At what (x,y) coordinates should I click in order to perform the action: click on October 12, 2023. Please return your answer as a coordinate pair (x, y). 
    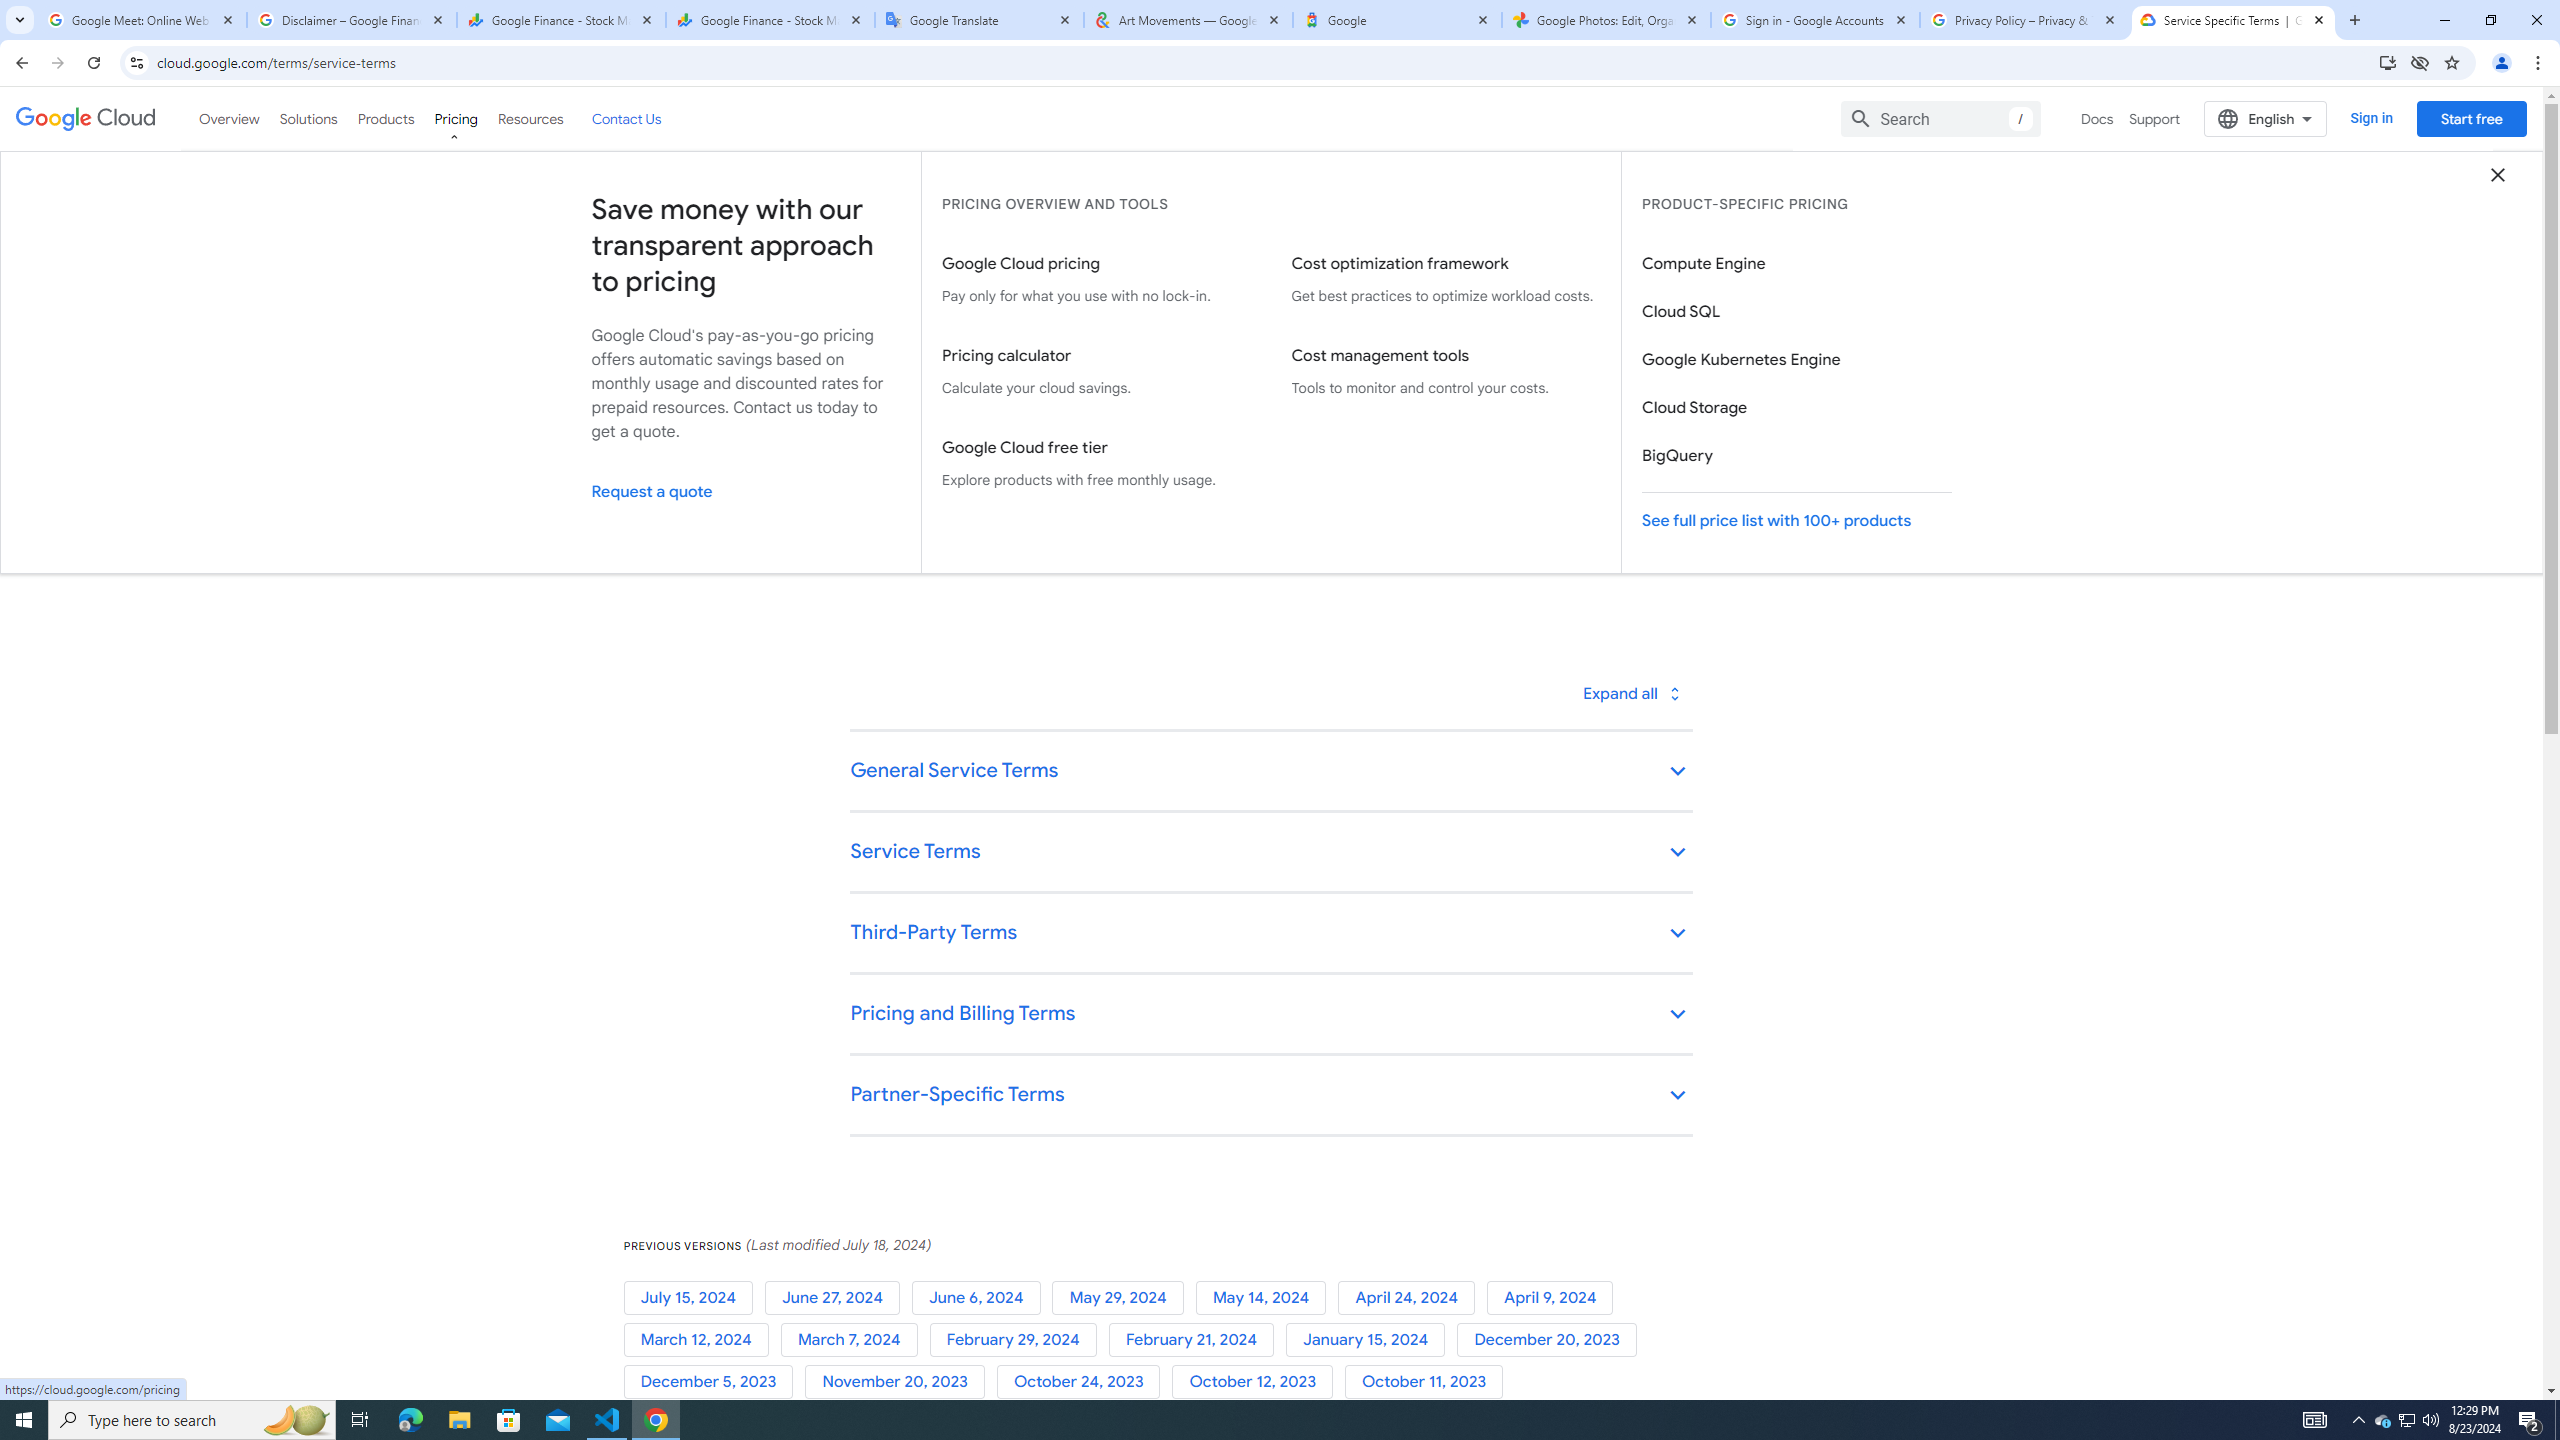
    Looking at the image, I should click on (1258, 1382).